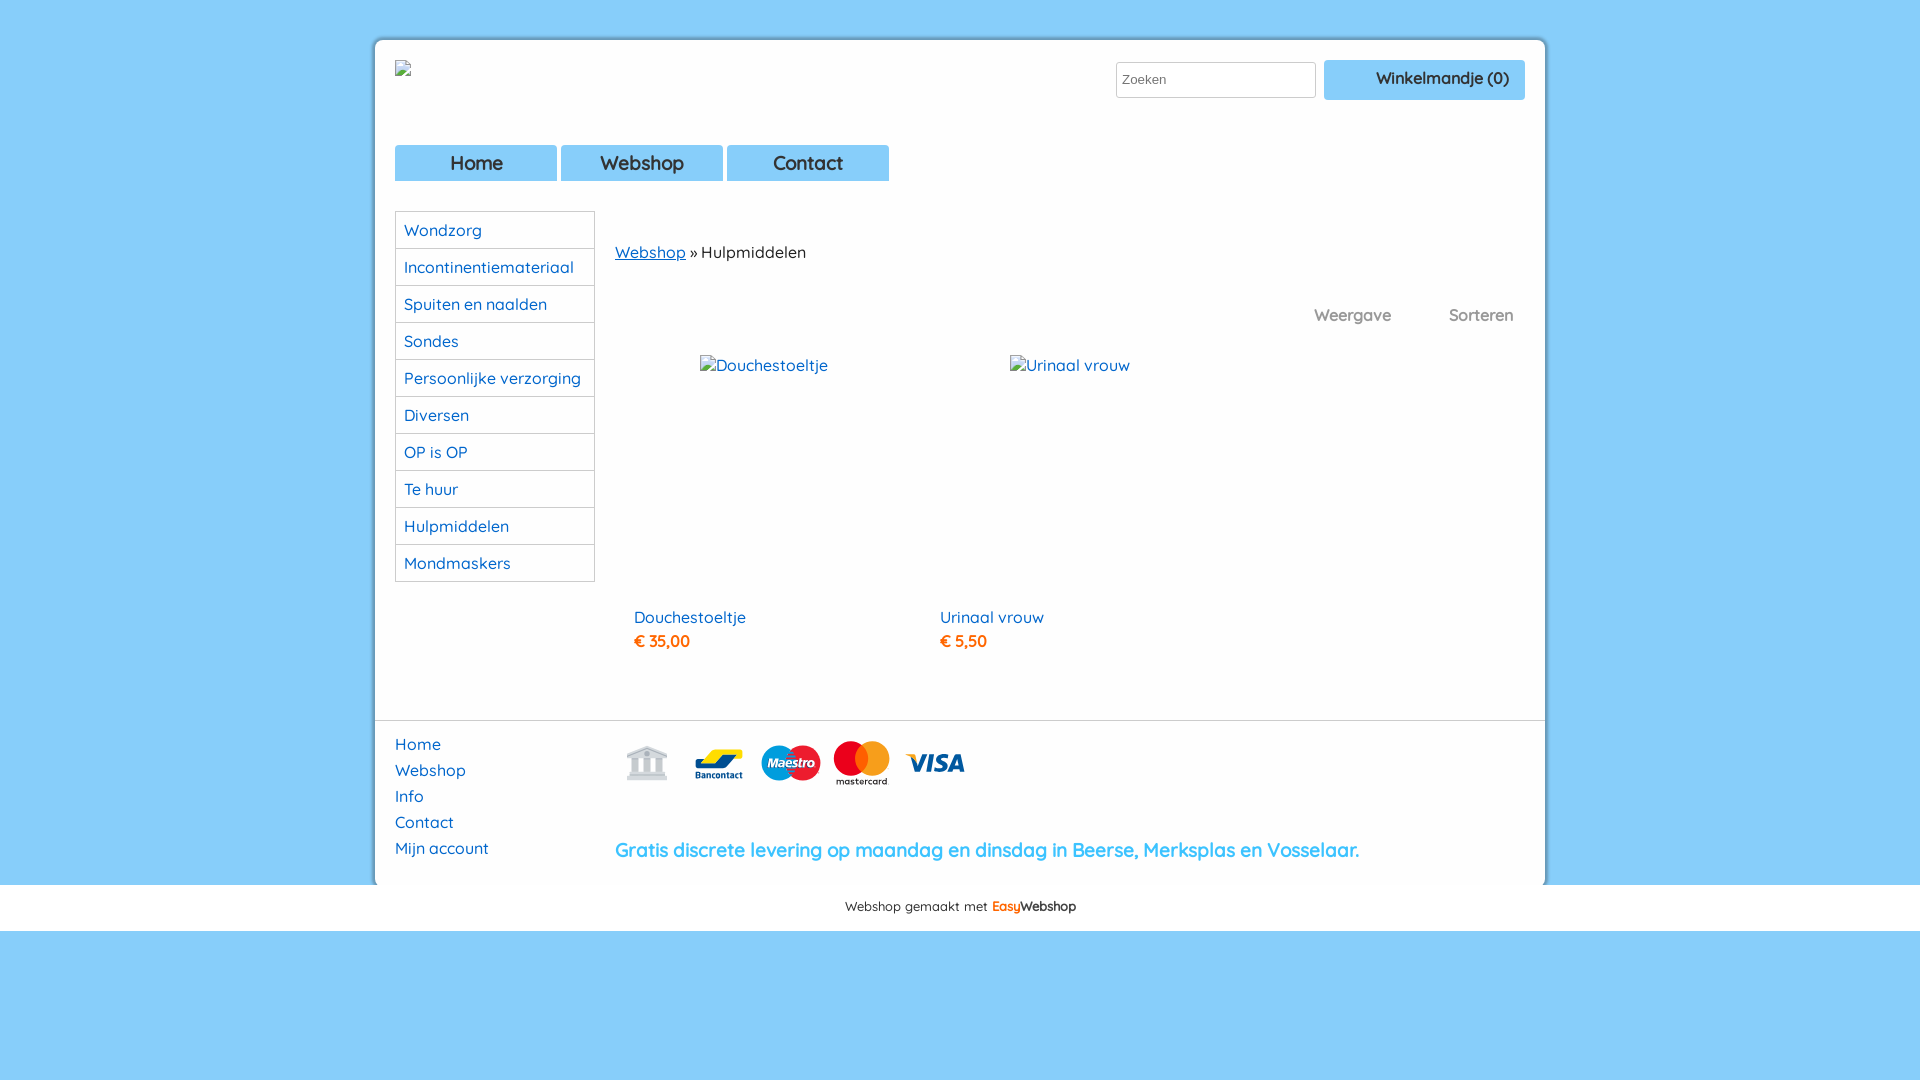 Image resolution: width=1920 pixels, height=1080 pixels. I want to click on WinkelmandjeWinkelmandje (0), so click(1424, 80).